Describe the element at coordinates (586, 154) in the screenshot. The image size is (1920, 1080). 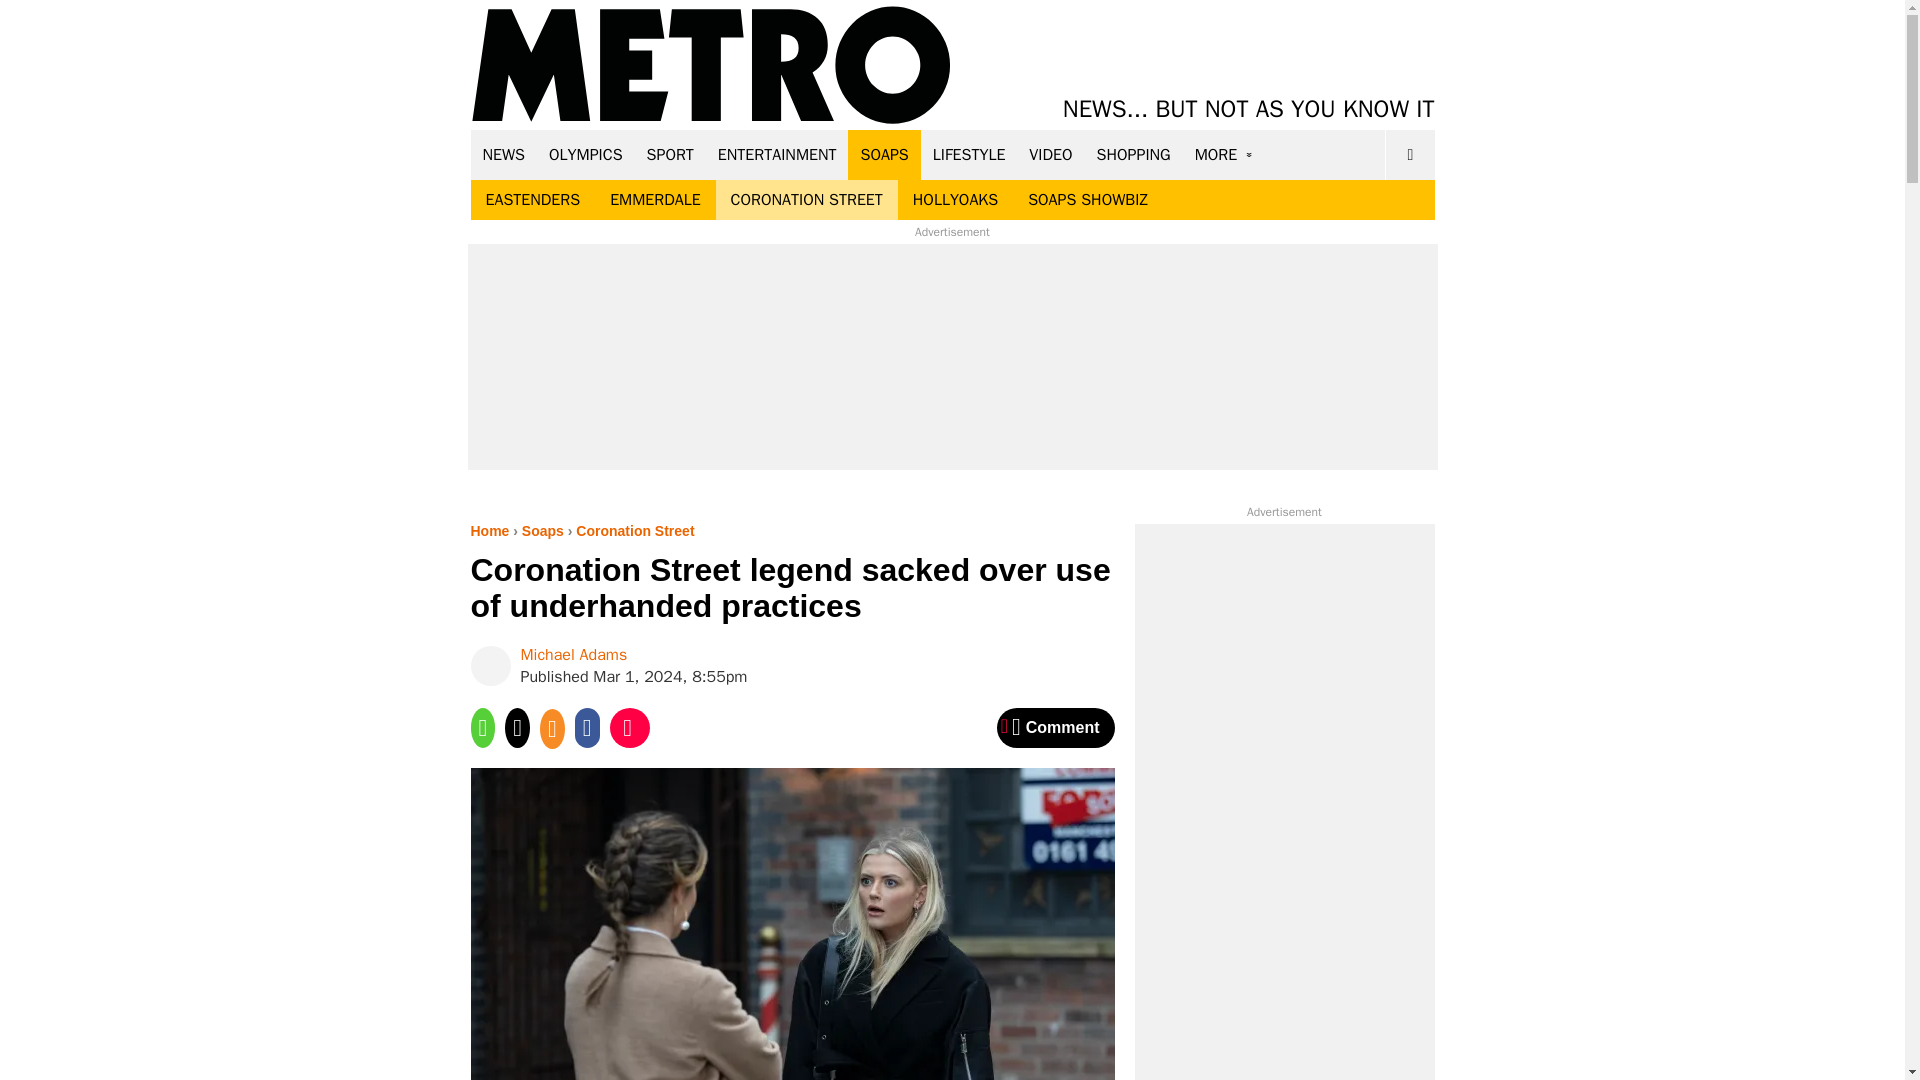
I see `OLYMPICS` at that location.